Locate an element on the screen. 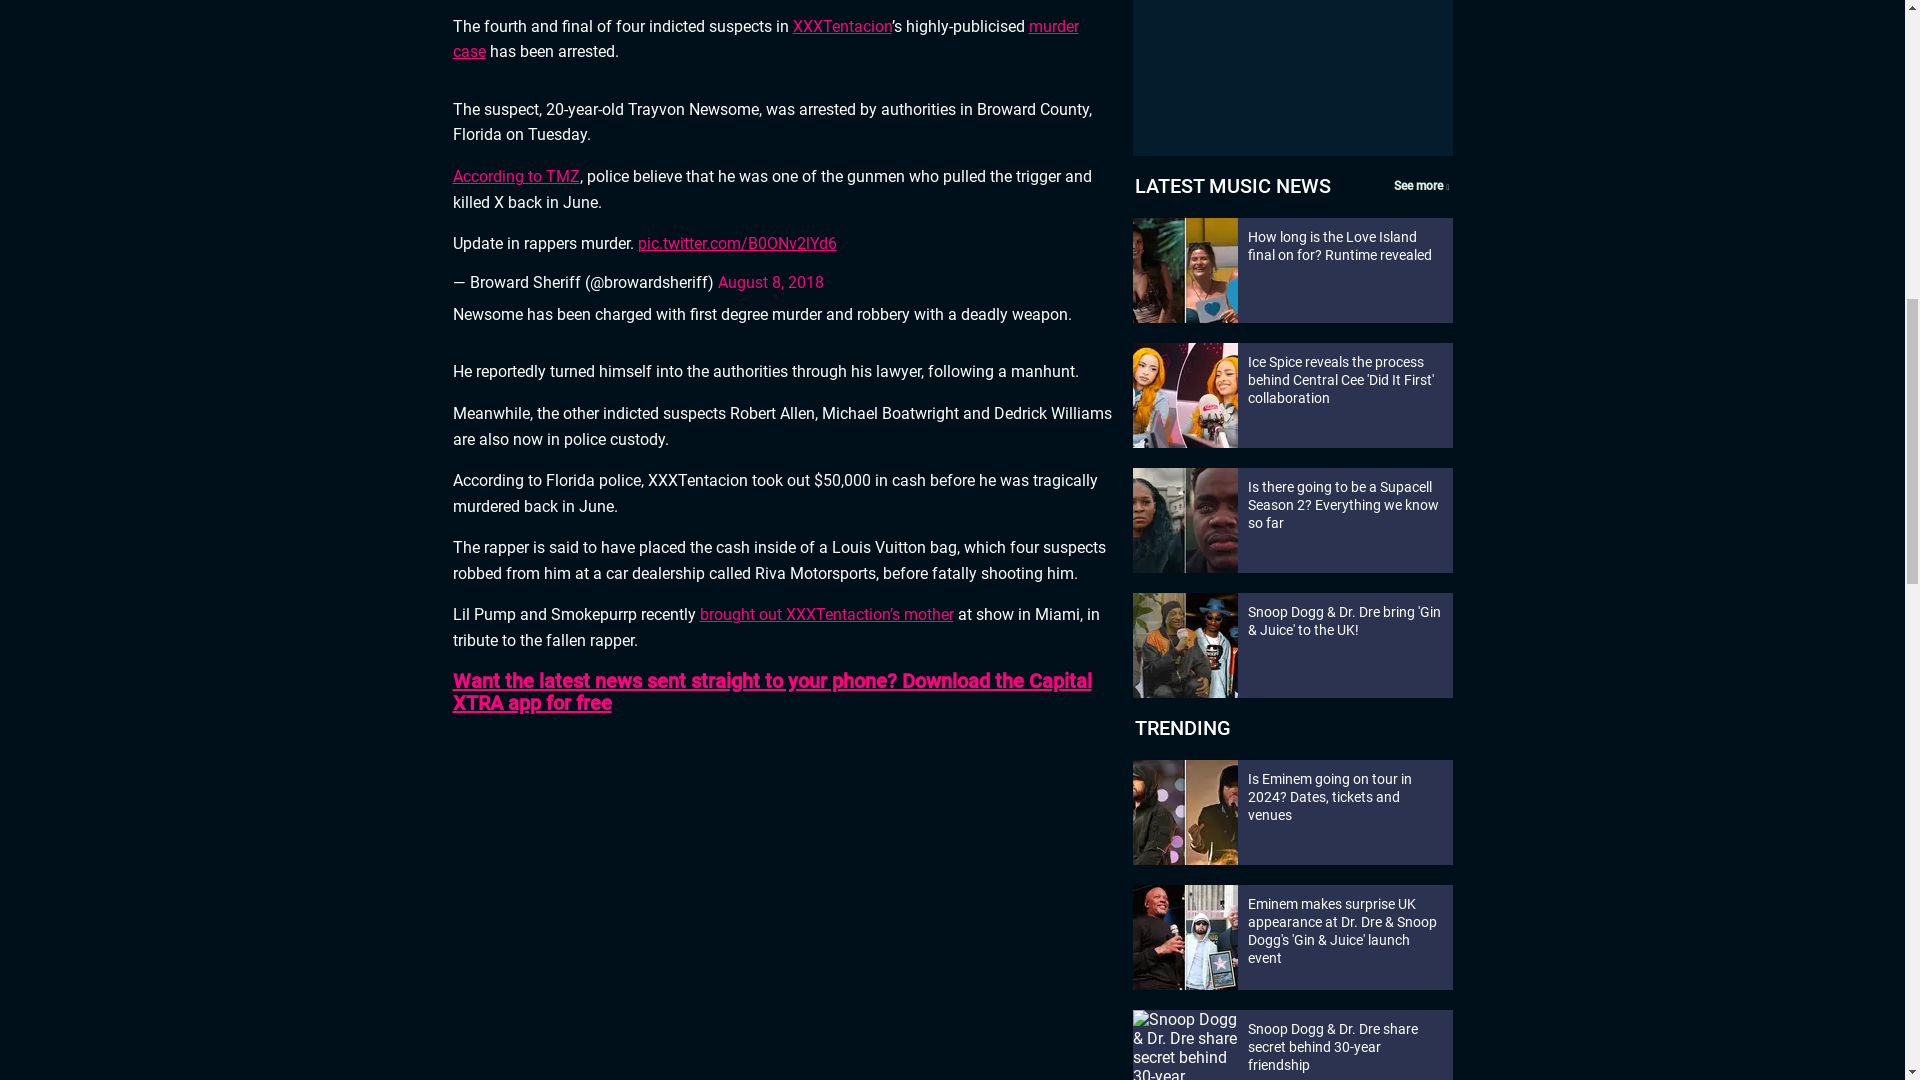  August 8, 2018 is located at coordinates (770, 282).